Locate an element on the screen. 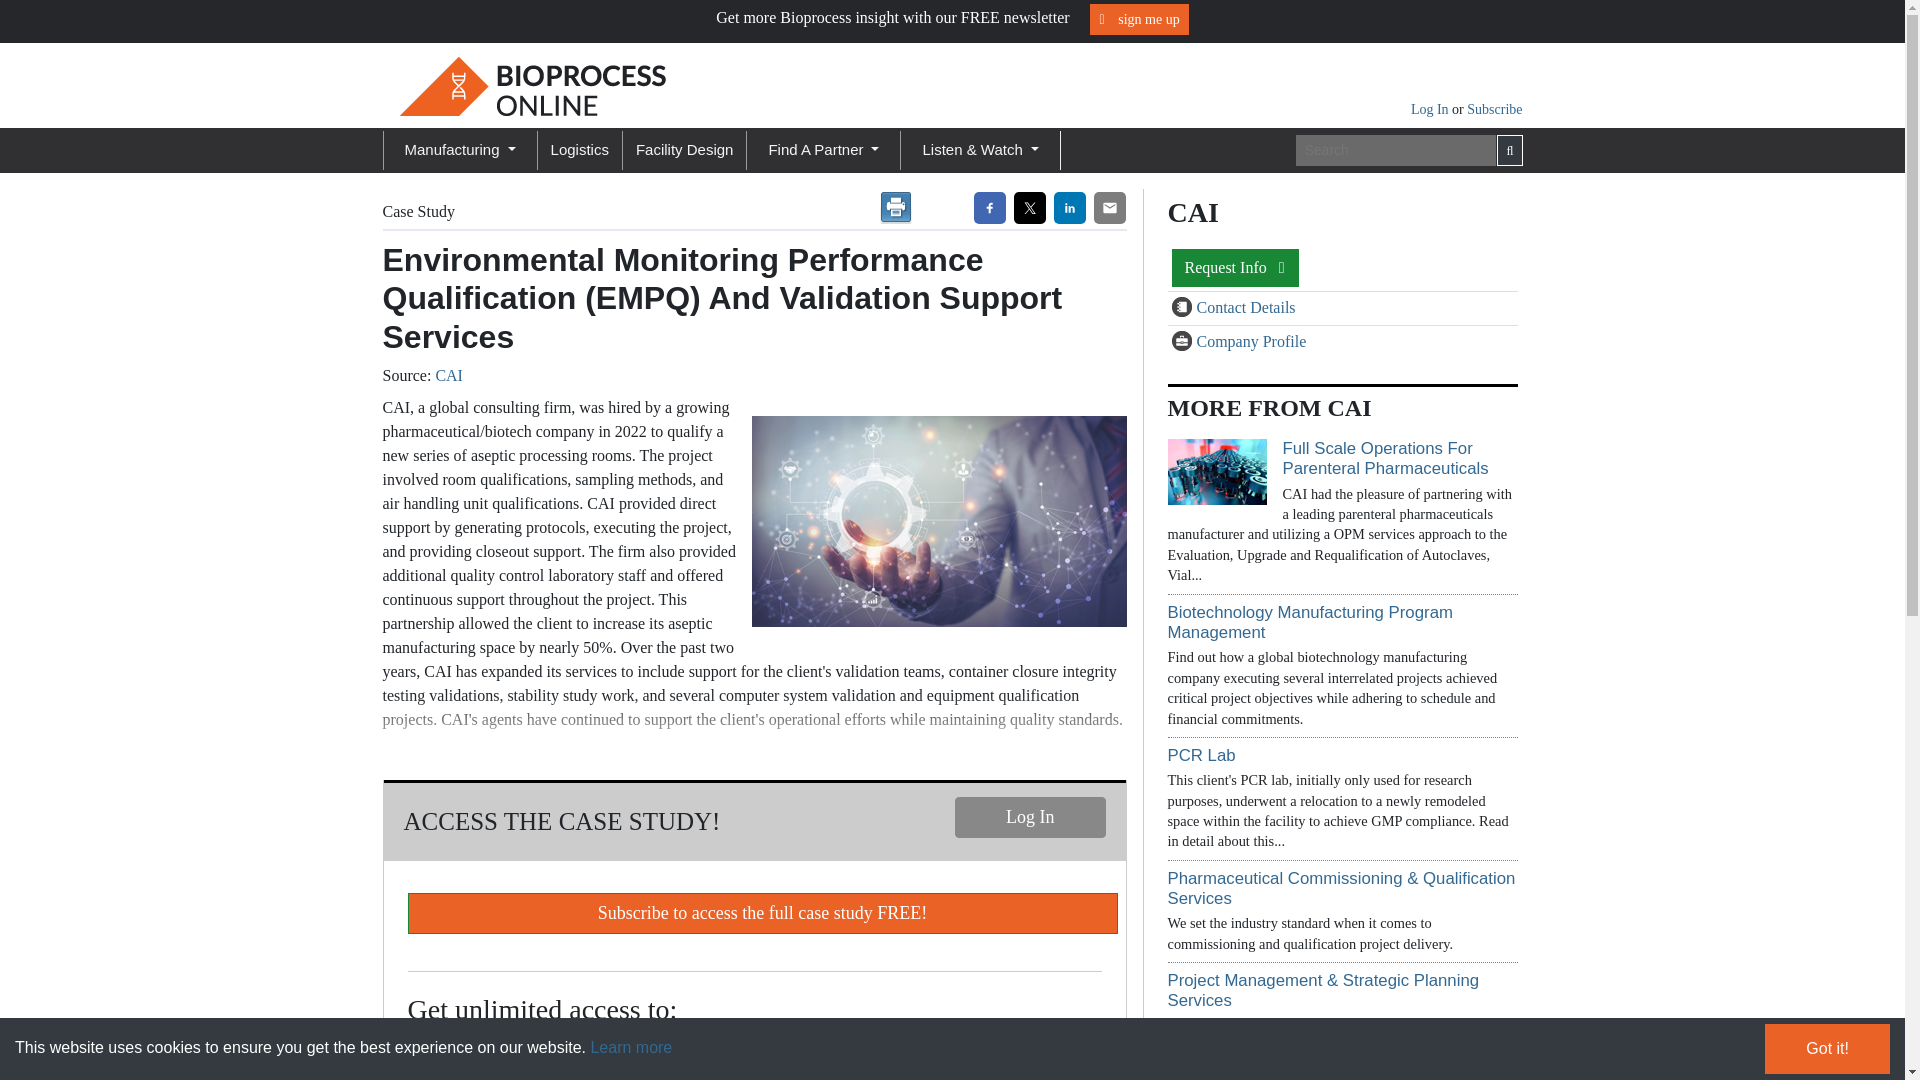 Image resolution: width=1920 pixels, height=1080 pixels. Subscribe is located at coordinates (1494, 108).